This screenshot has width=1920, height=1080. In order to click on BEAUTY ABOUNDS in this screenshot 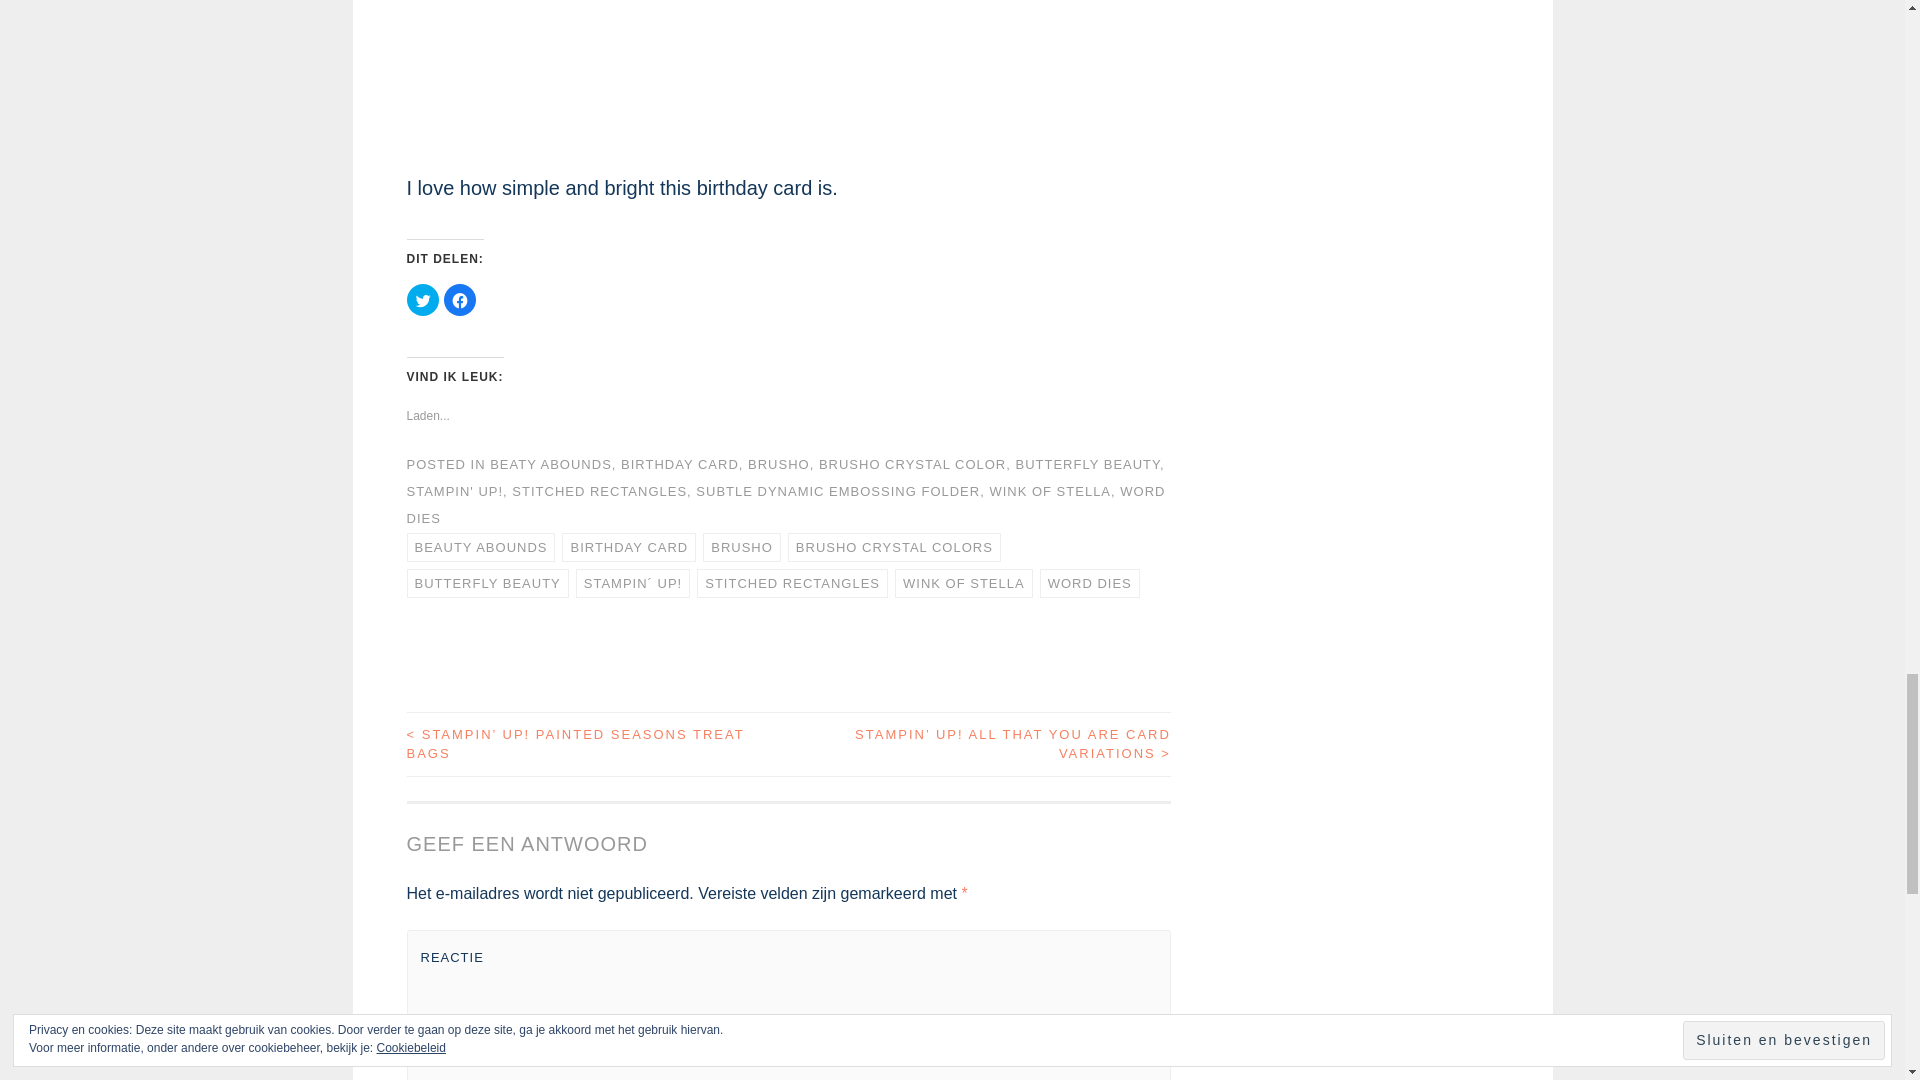, I will do `click(480, 547)`.